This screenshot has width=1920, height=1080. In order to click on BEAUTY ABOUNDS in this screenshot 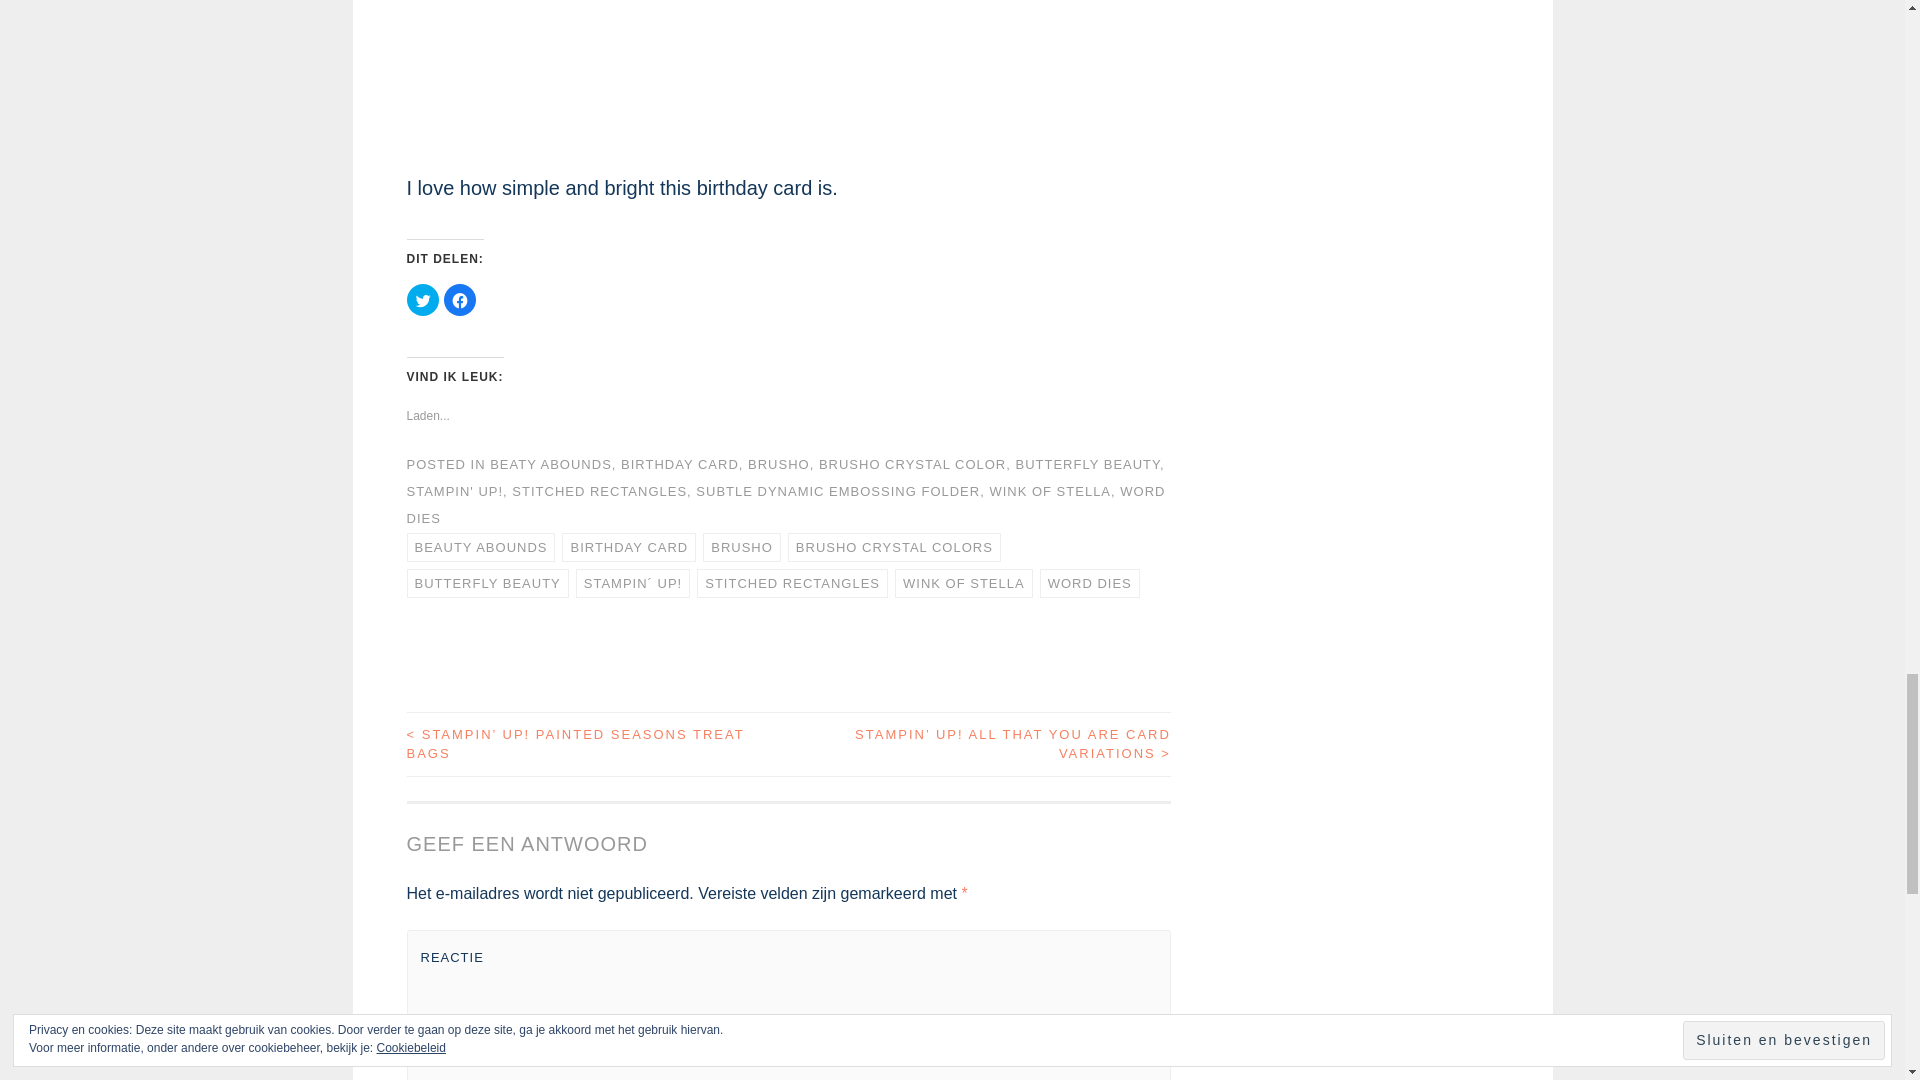, I will do `click(480, 547)`.